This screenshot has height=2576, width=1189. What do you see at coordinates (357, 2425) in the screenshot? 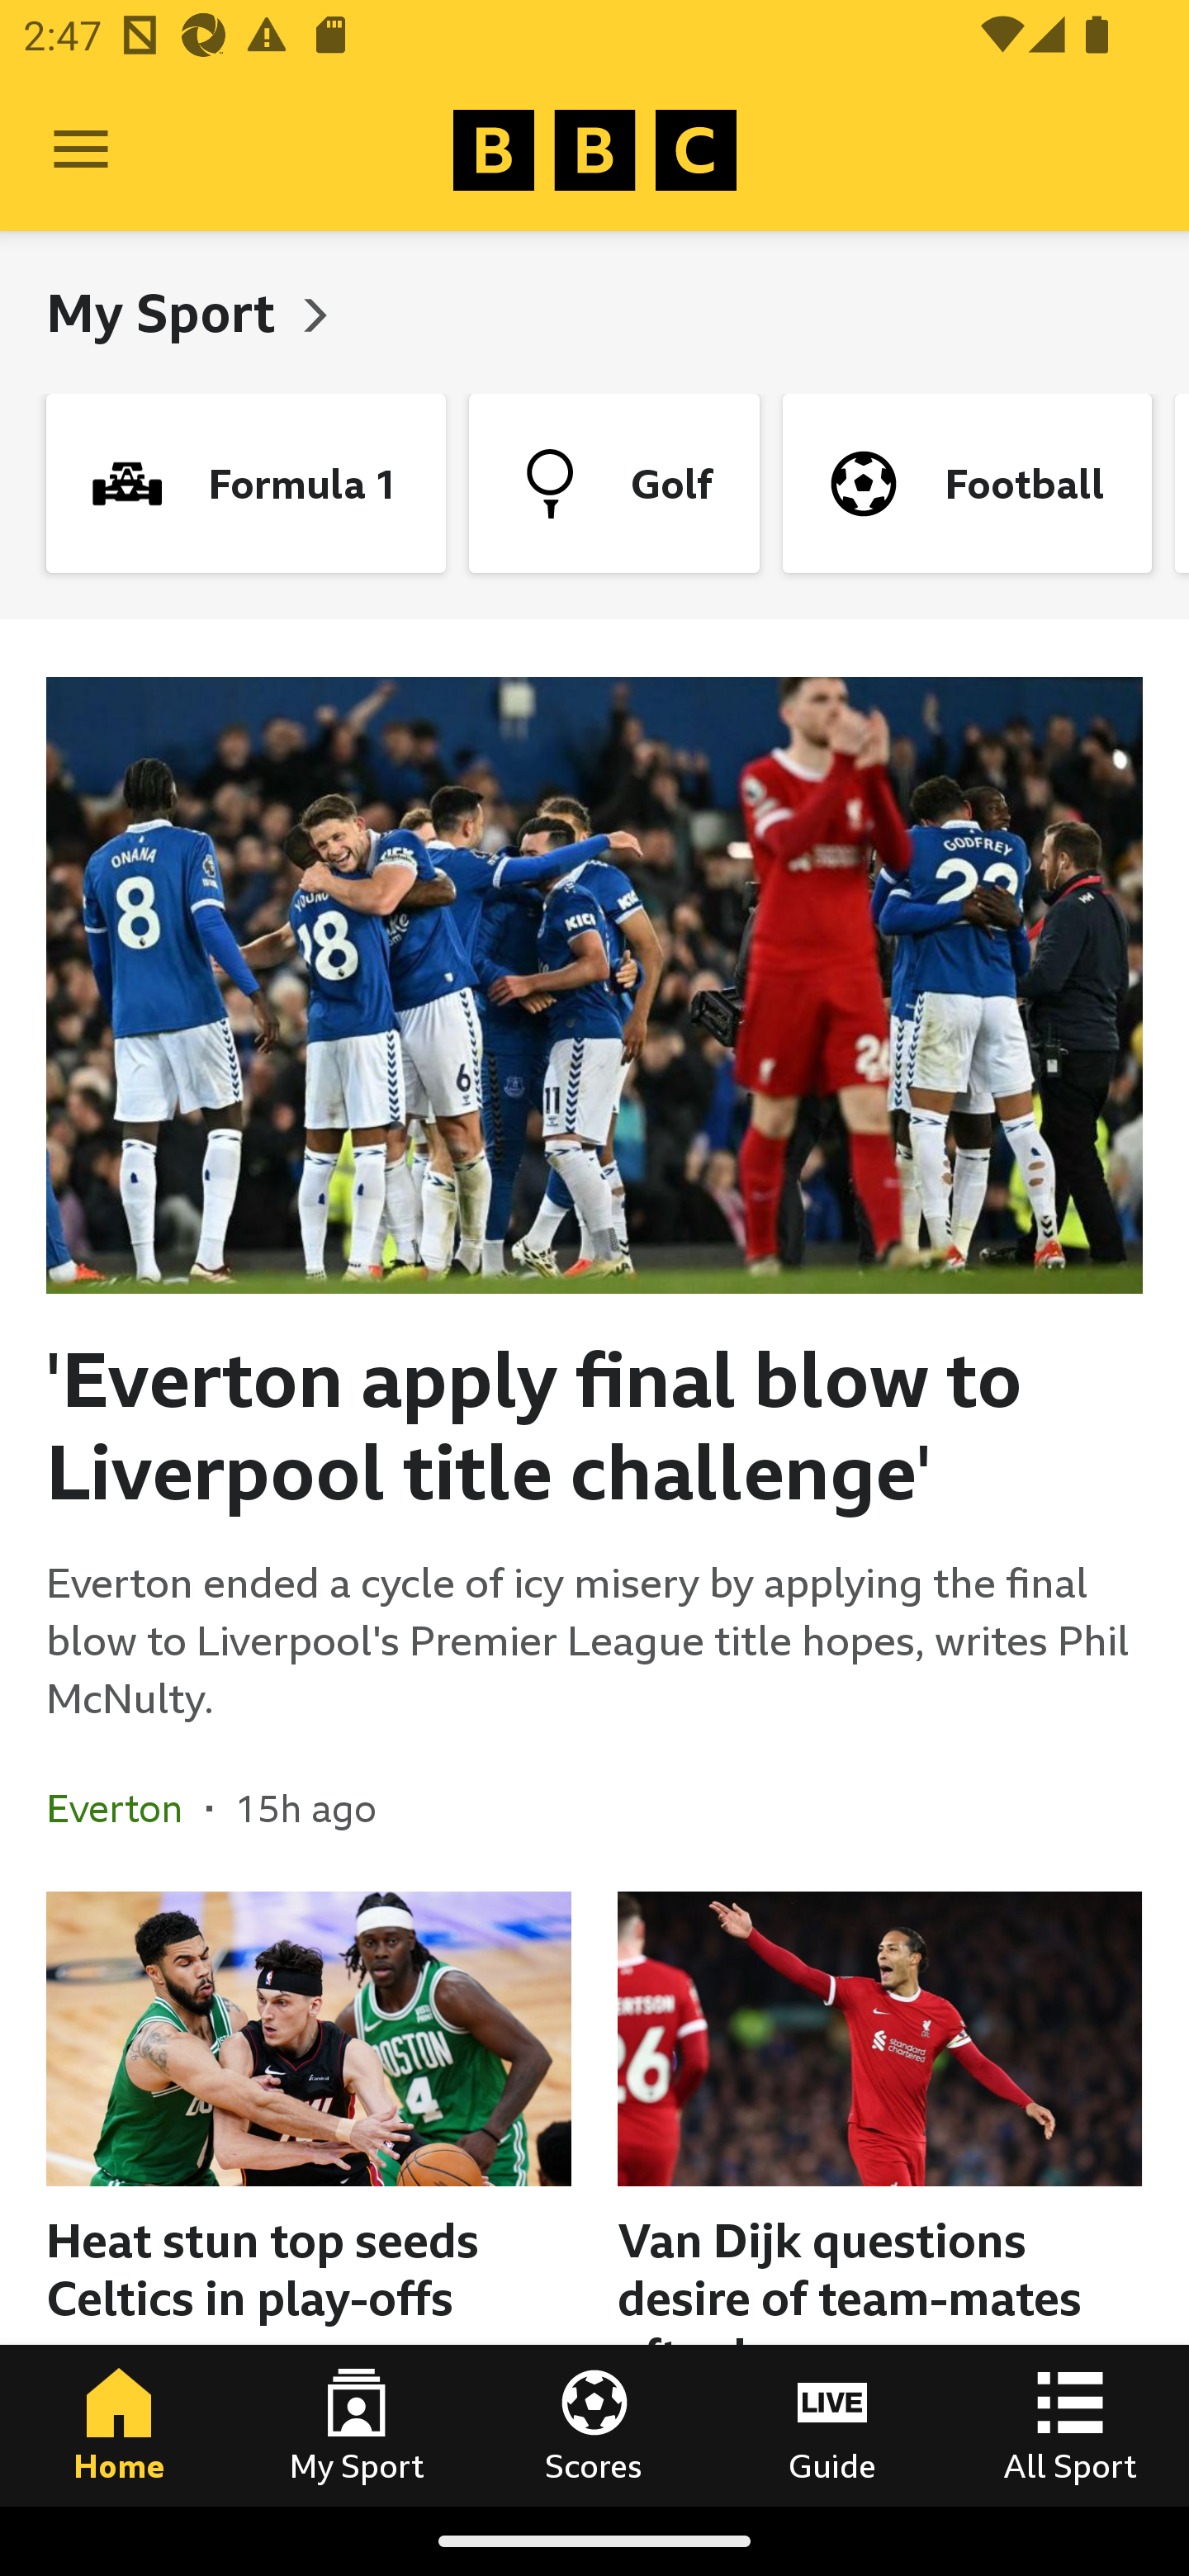
I see `My Sport` at bounding box center [357, 2425].